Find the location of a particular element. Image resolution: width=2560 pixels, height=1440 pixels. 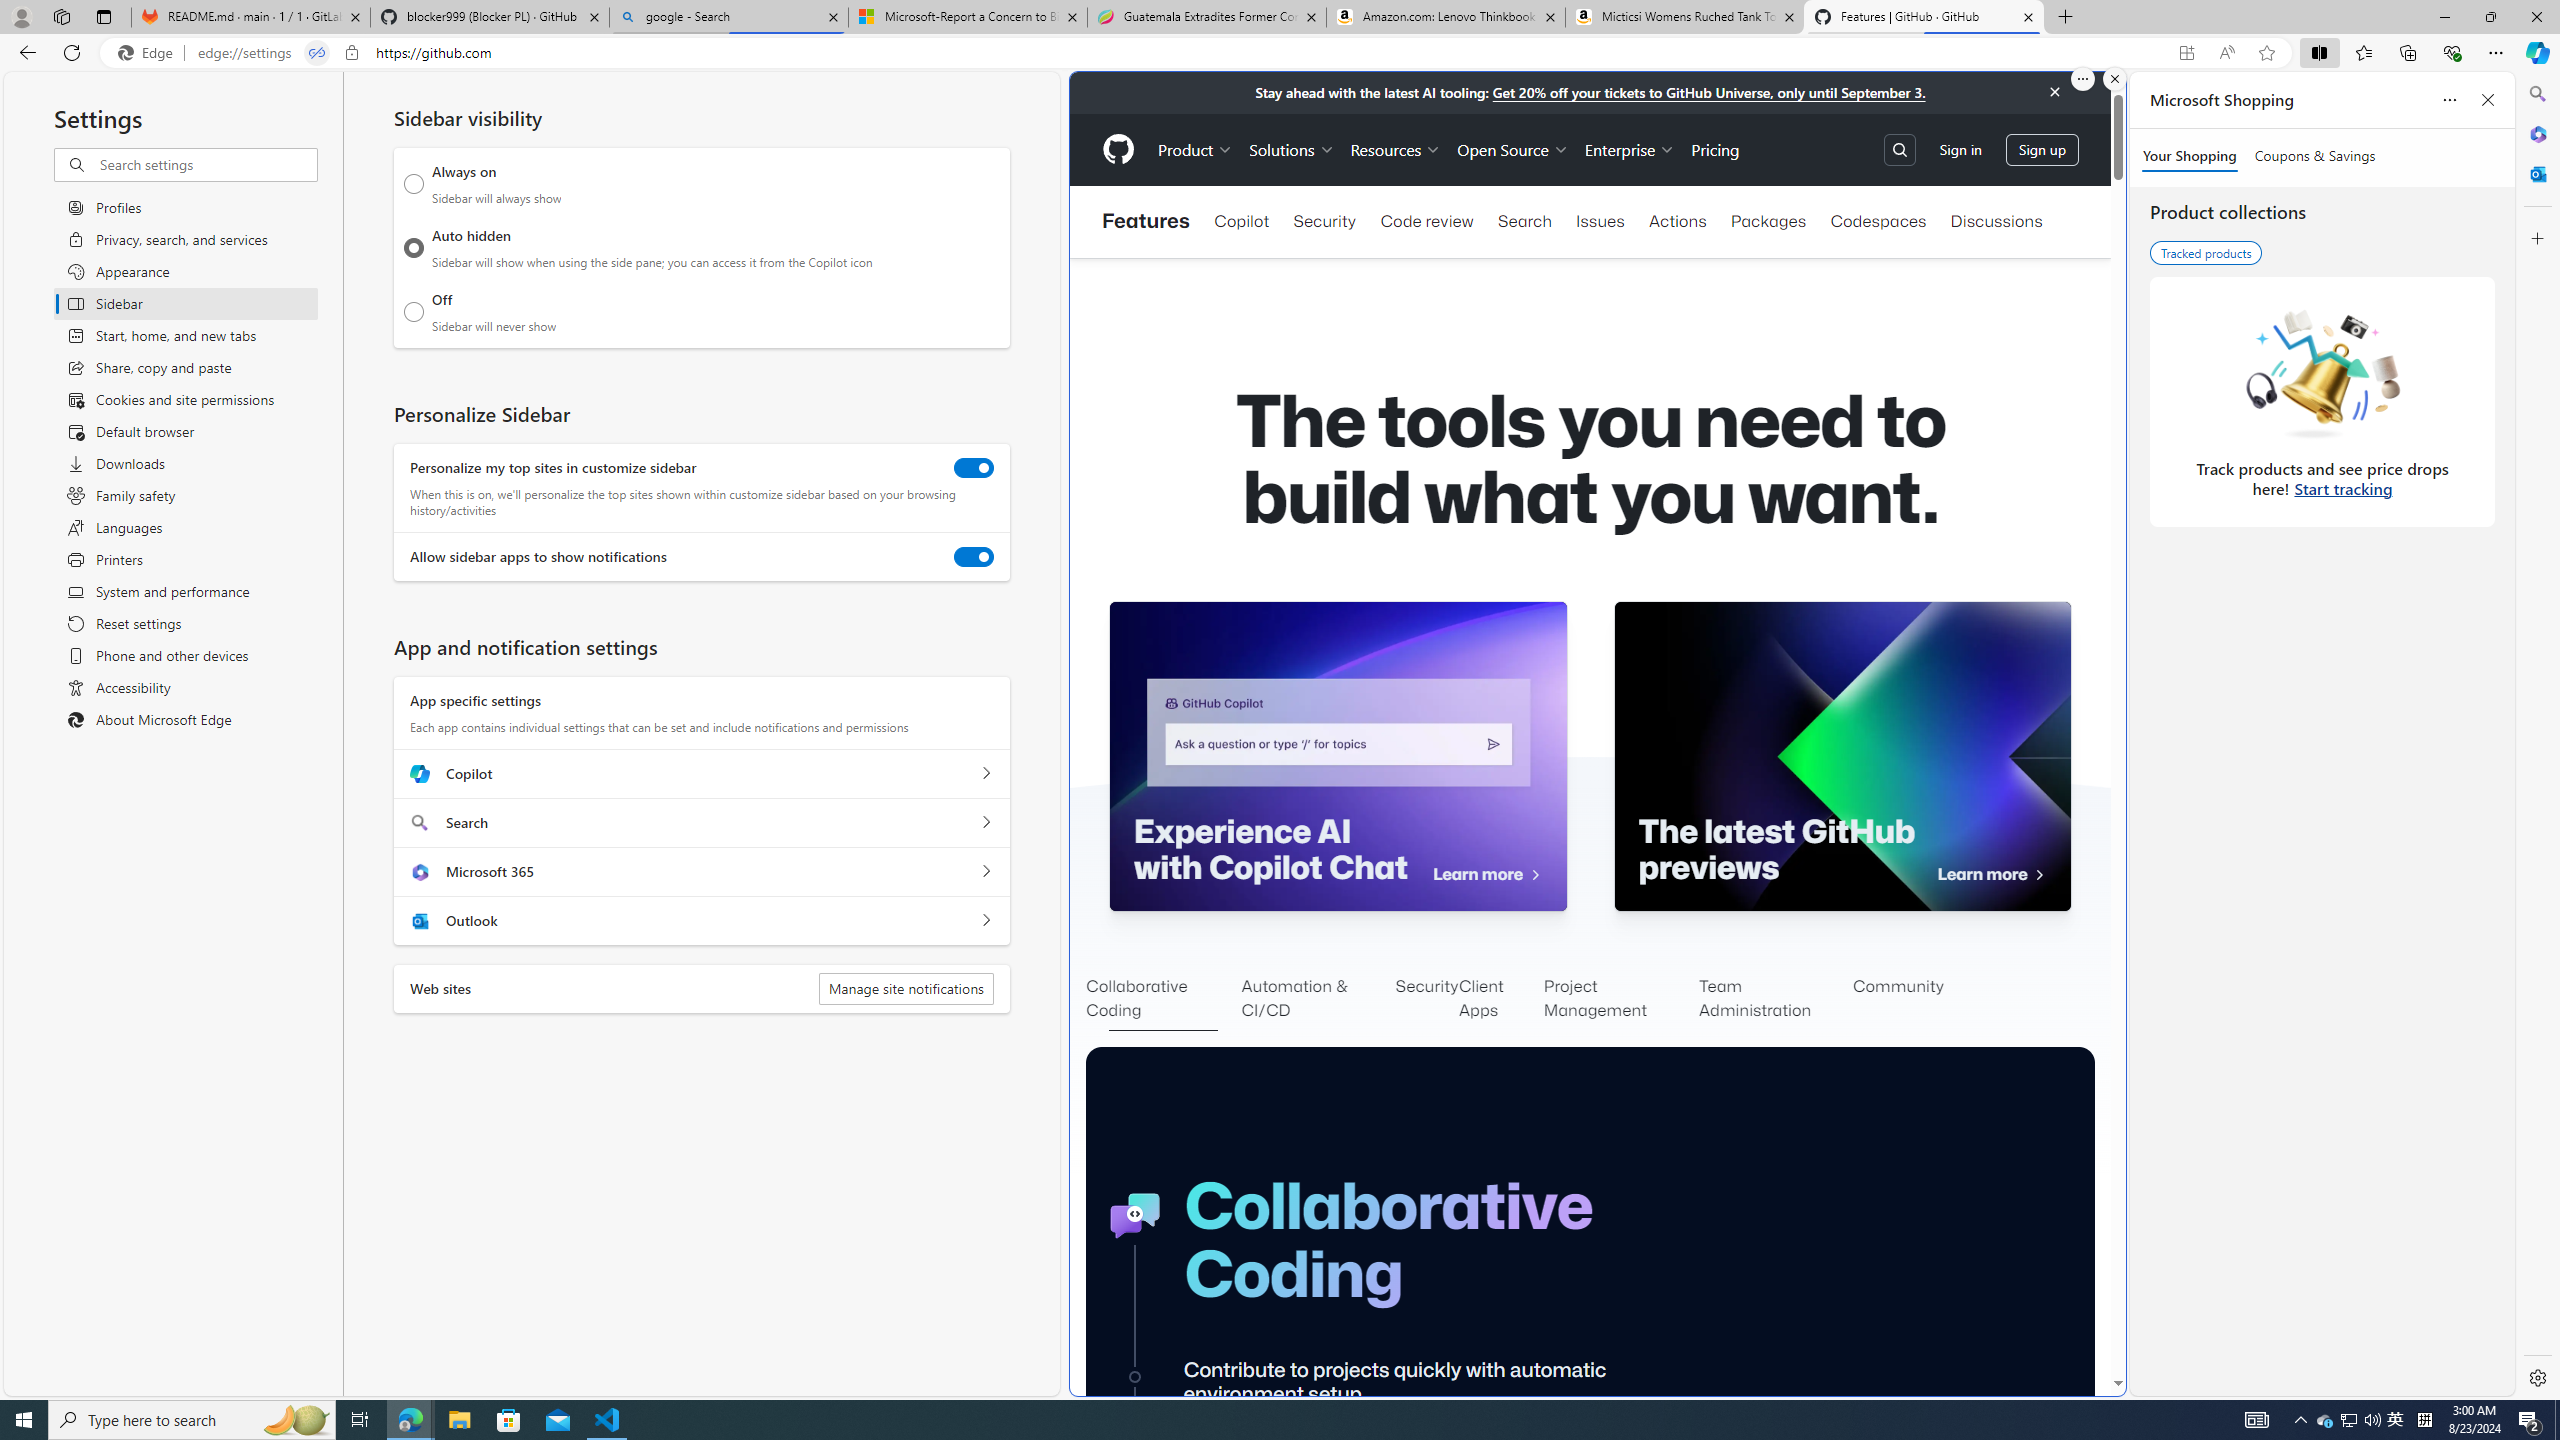

Sign up is located at coordinates (2042, 148).